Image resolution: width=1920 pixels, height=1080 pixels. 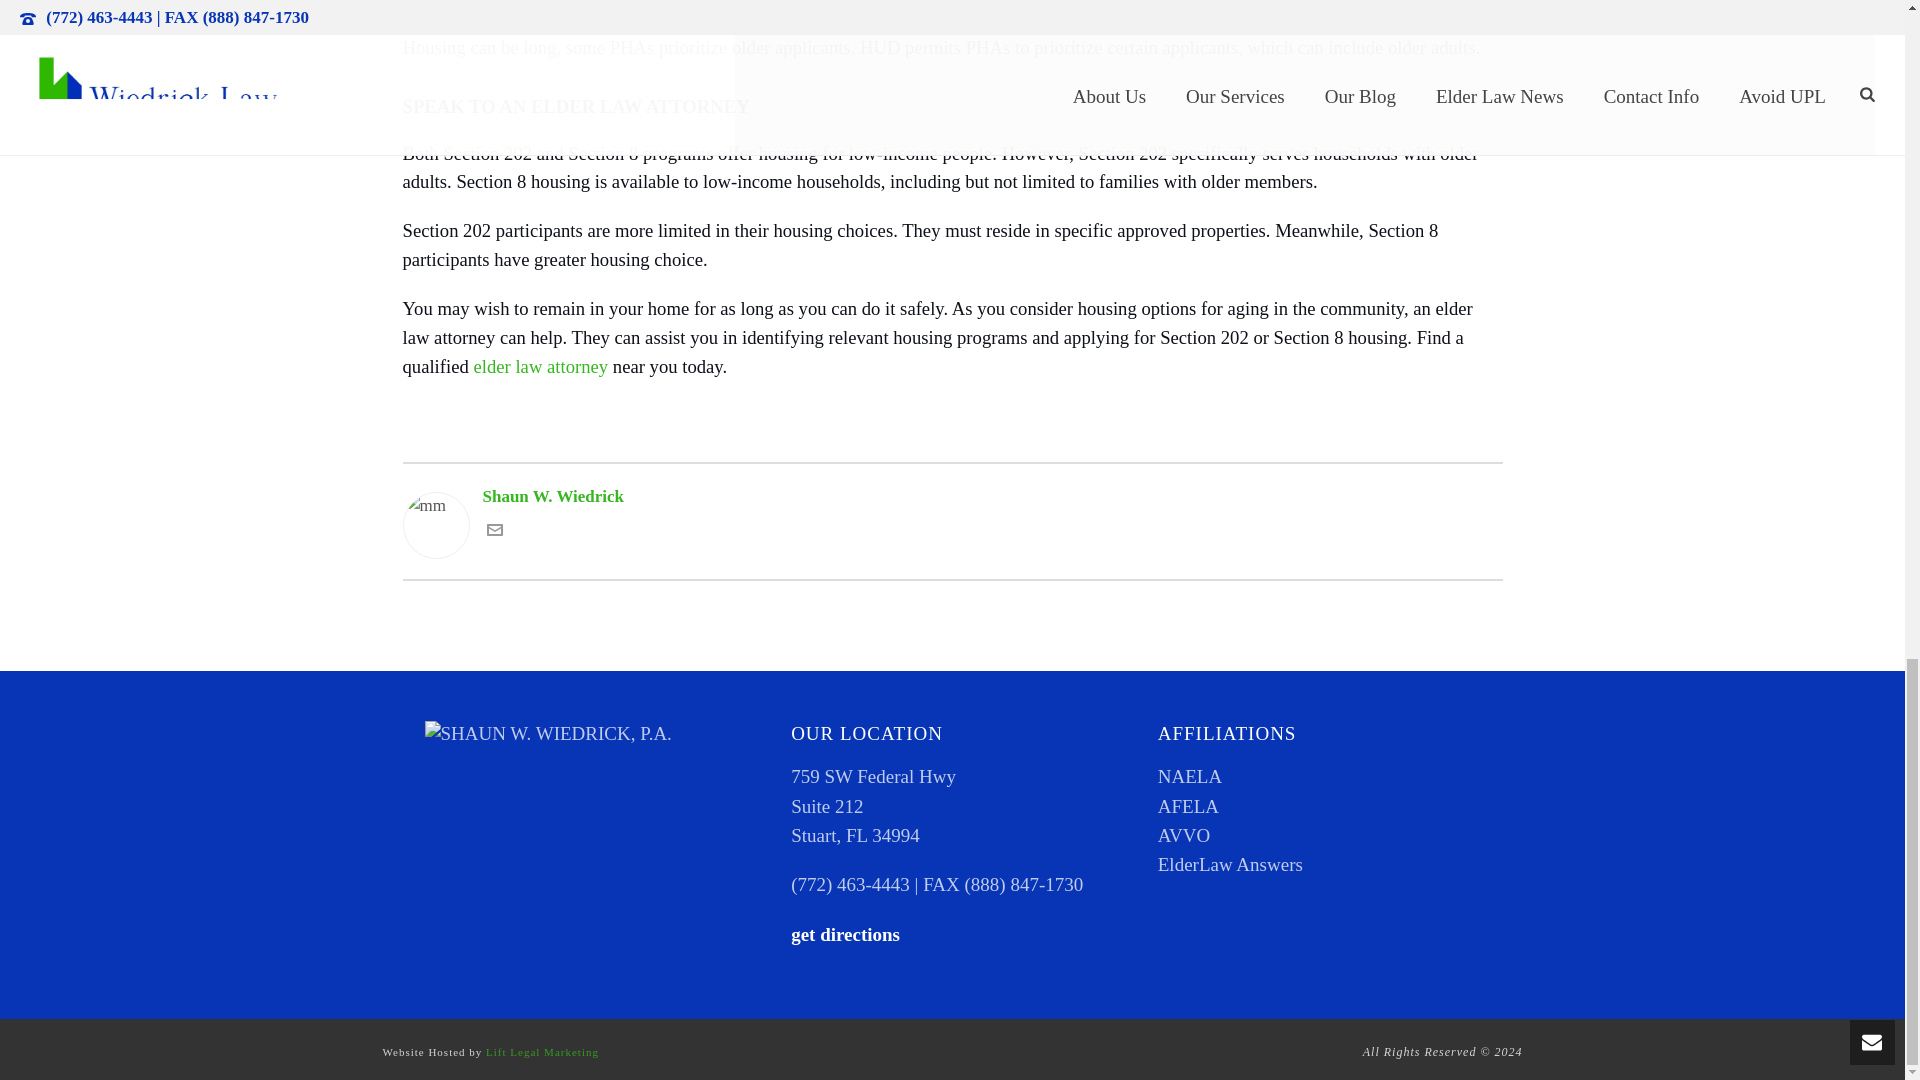 What do you see at coordinates (951, 496) in the screenshot?
I see `Shaun W. Wiedrick` at bounding box center [951, 496].